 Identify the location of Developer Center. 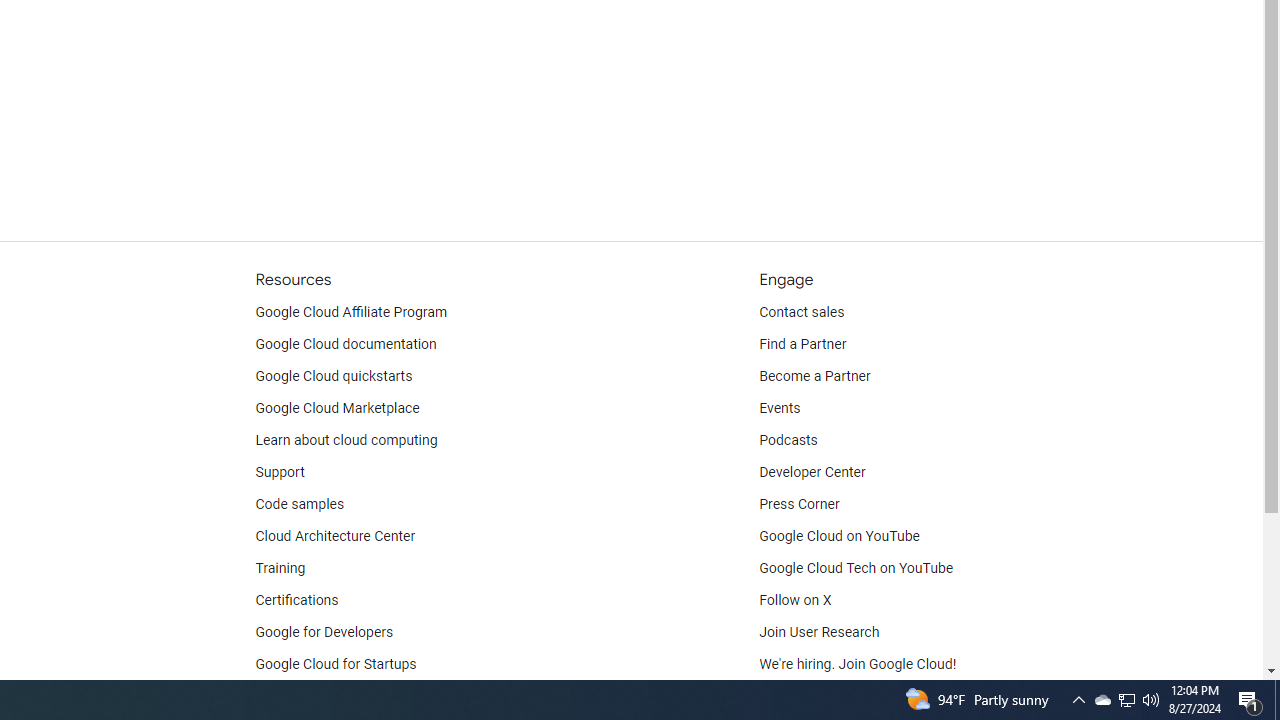
(812, 472).